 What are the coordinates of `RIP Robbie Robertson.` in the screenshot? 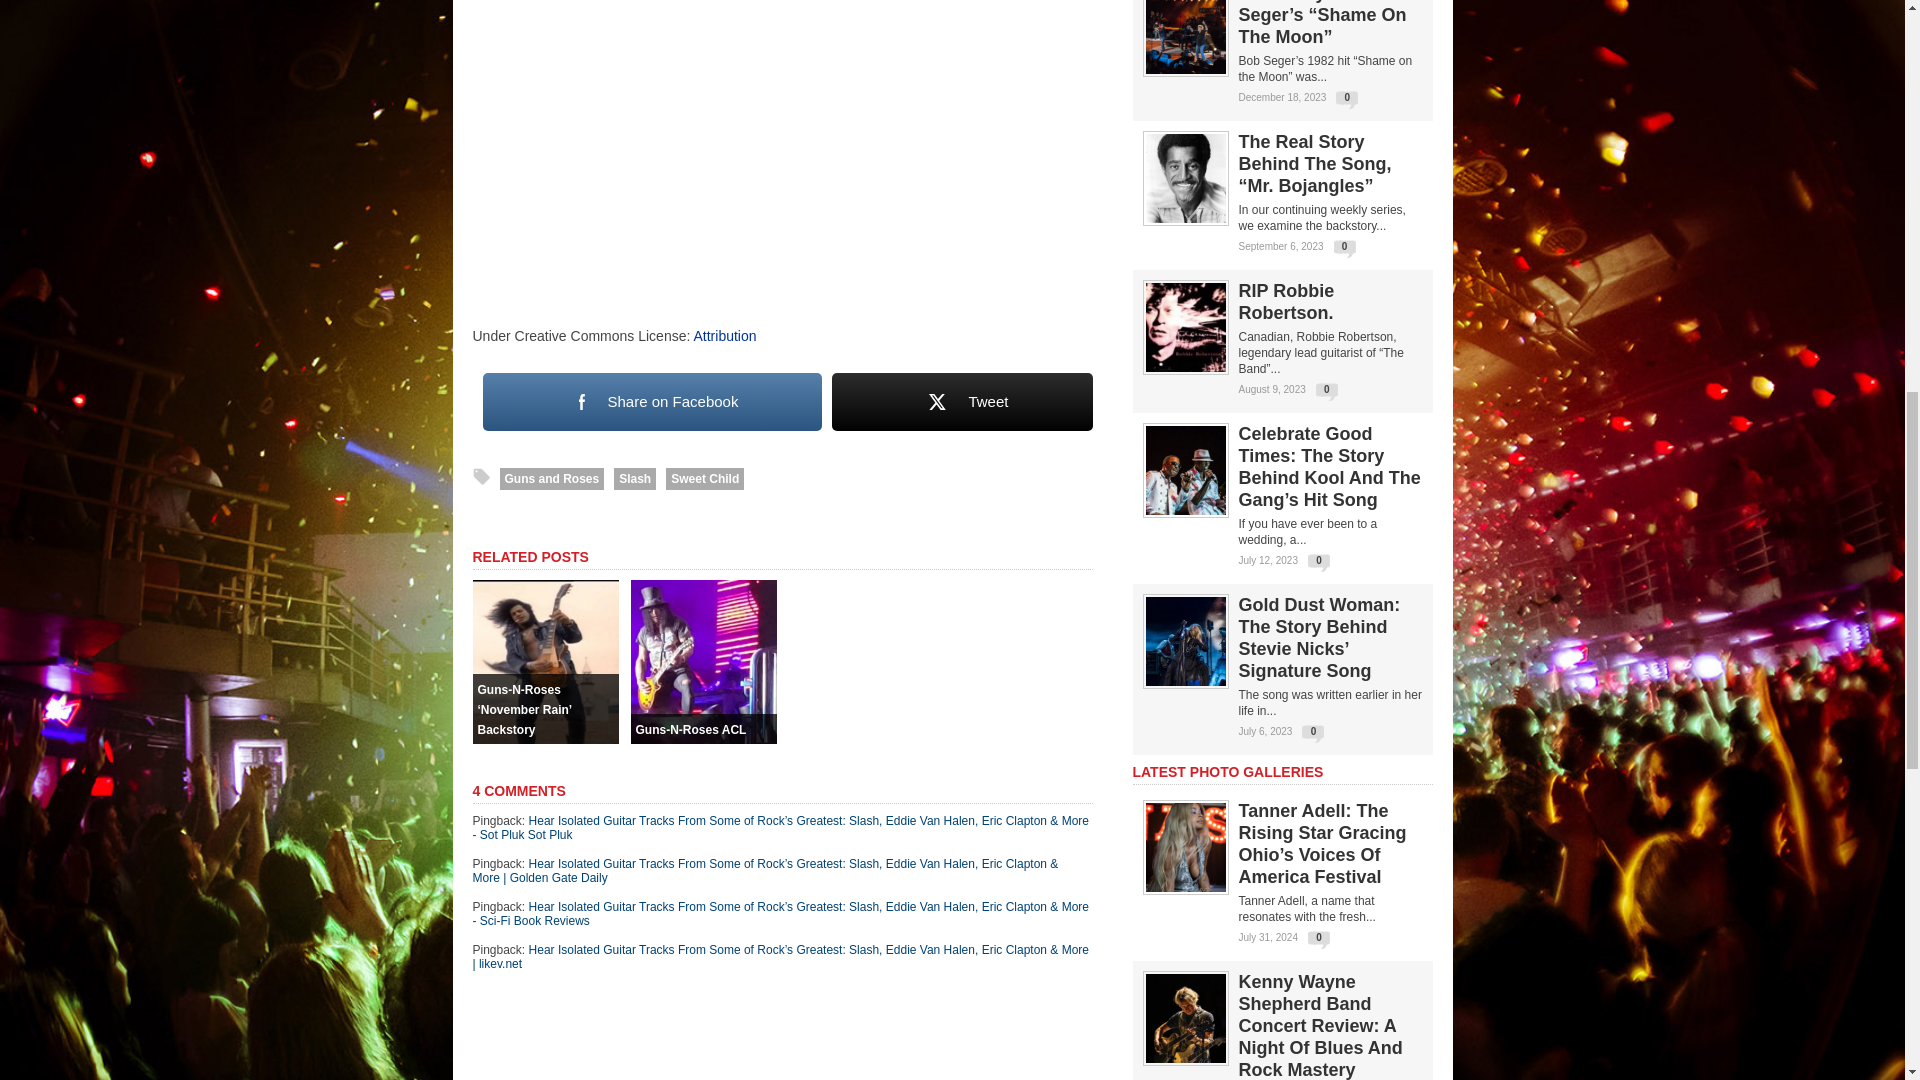 It's located at (1186, 367).